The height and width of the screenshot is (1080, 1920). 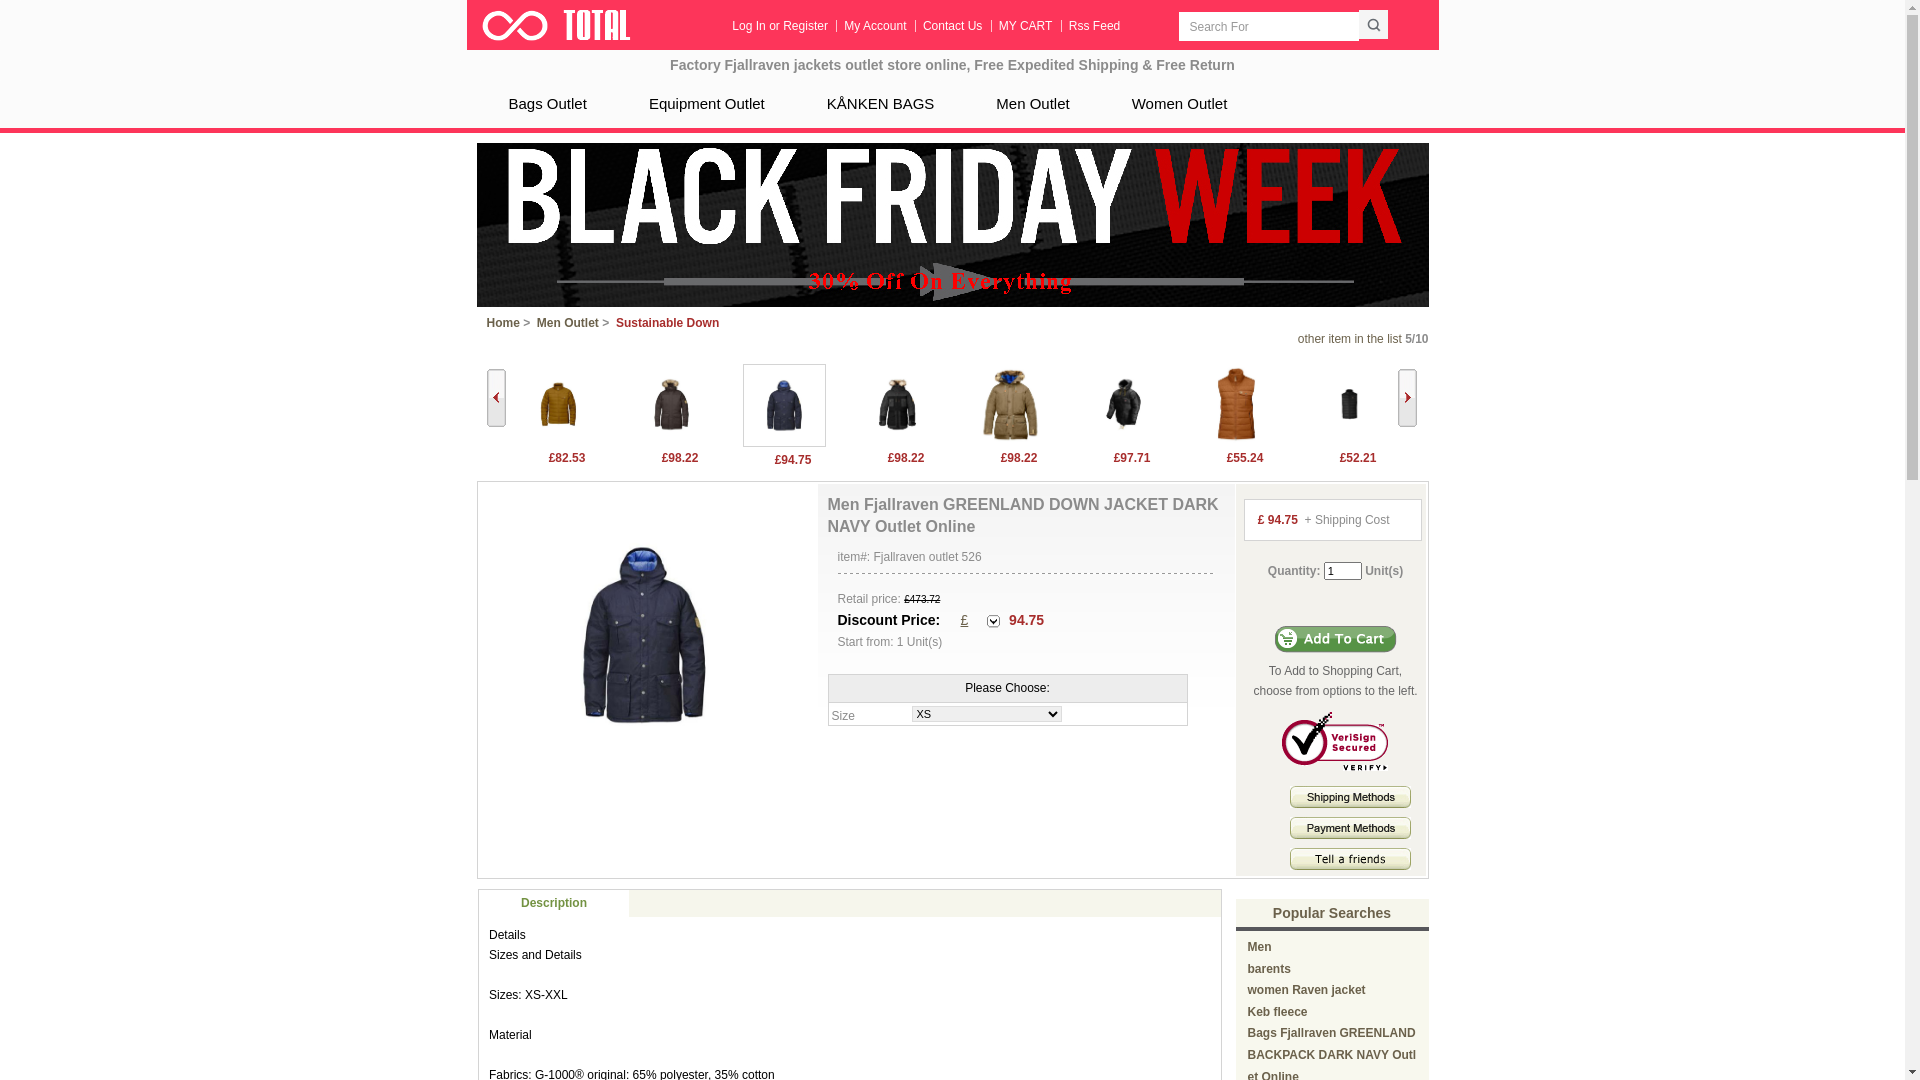 I want to click on Payment methods, so click(x=1350, y=835).